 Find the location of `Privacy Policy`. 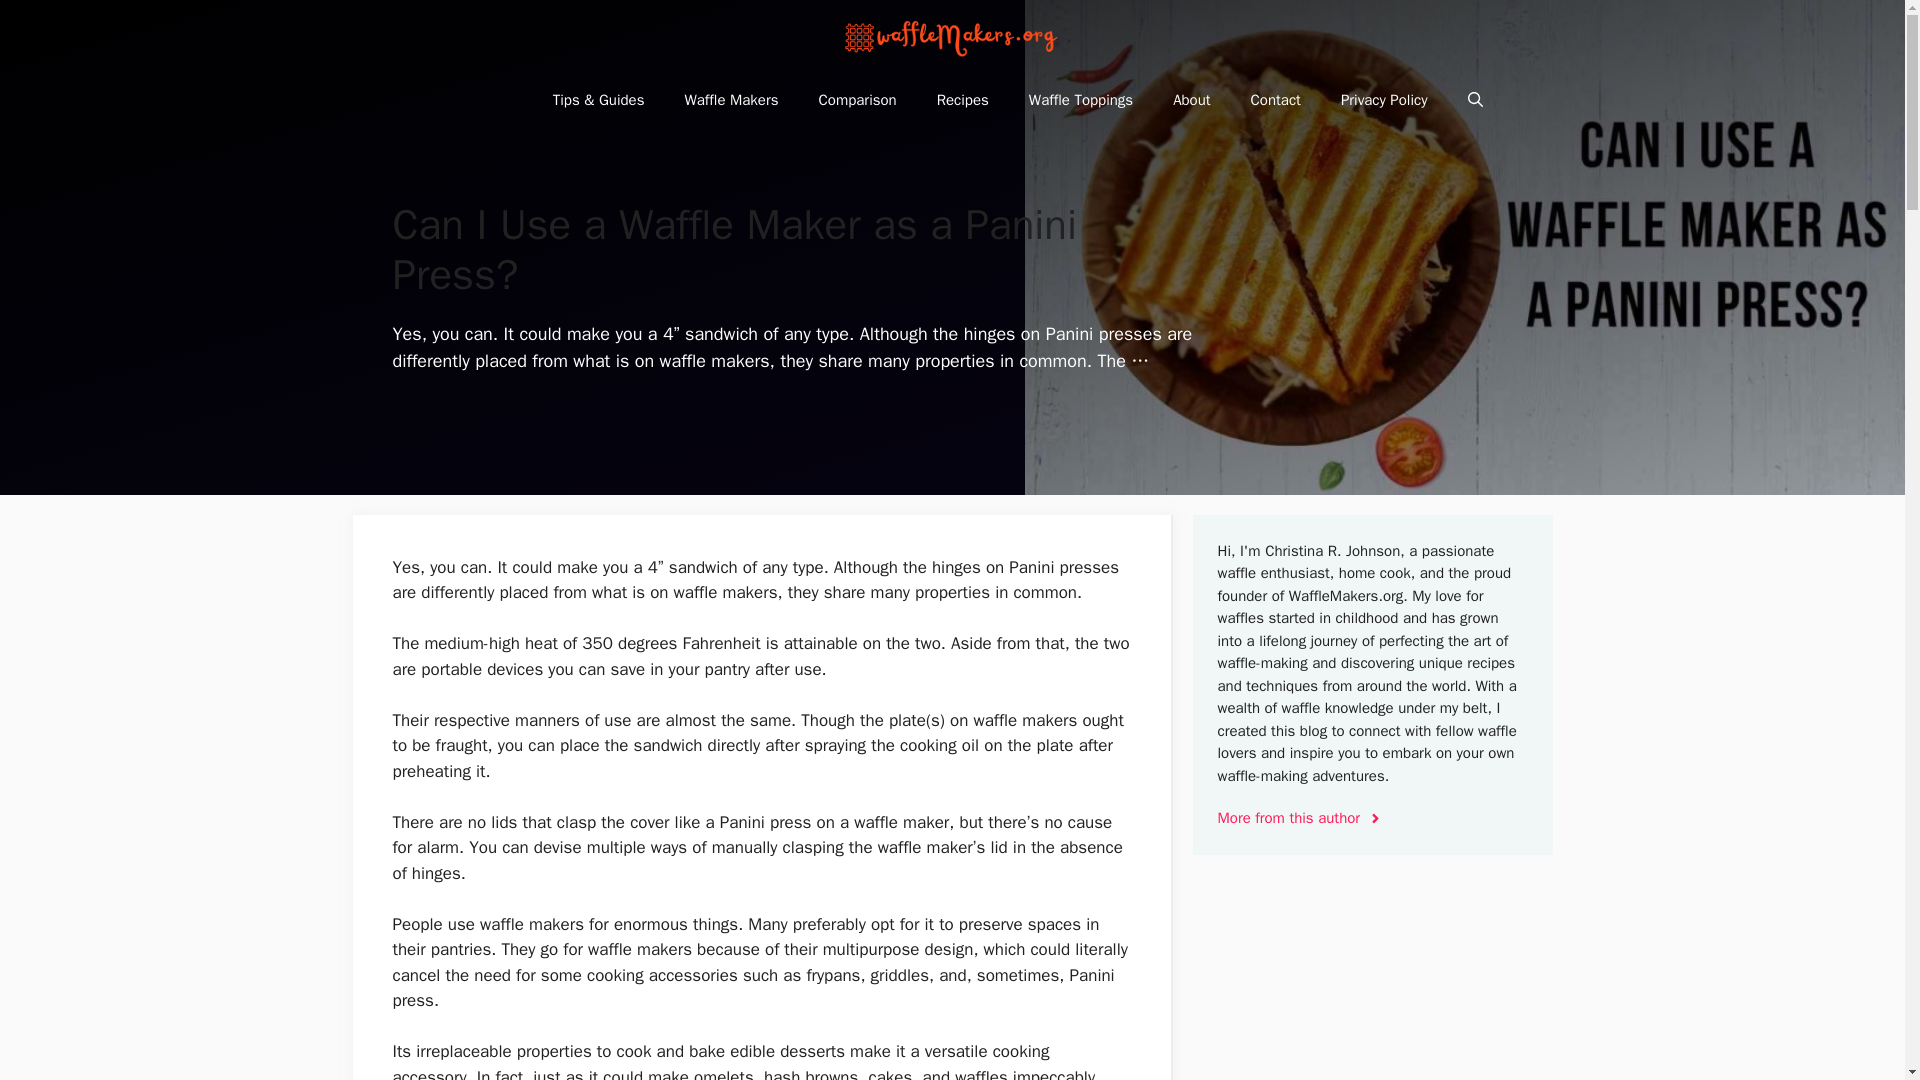

Privacy Policy is located at coordinates (1384, 100).